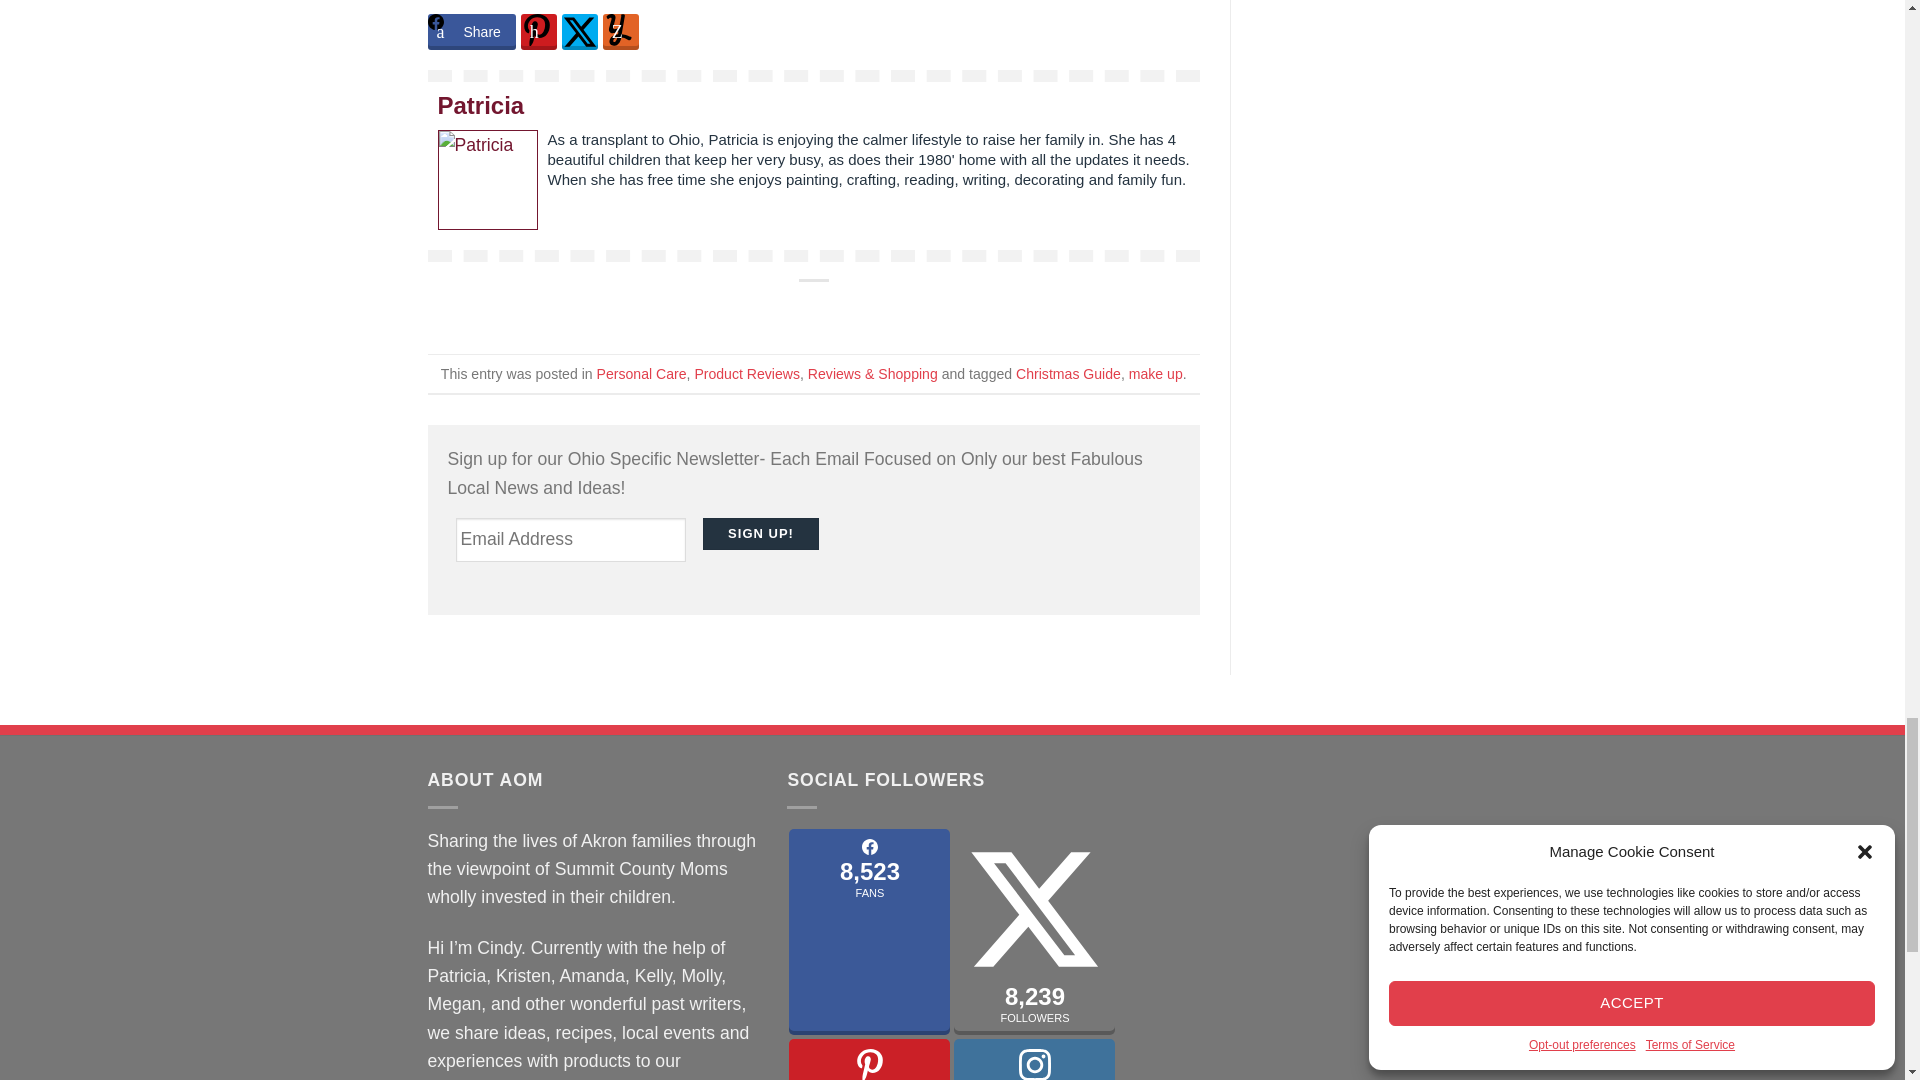 This screenshot has width=1920, height=1080. I want to click on Sign up!, so click(760, 534).